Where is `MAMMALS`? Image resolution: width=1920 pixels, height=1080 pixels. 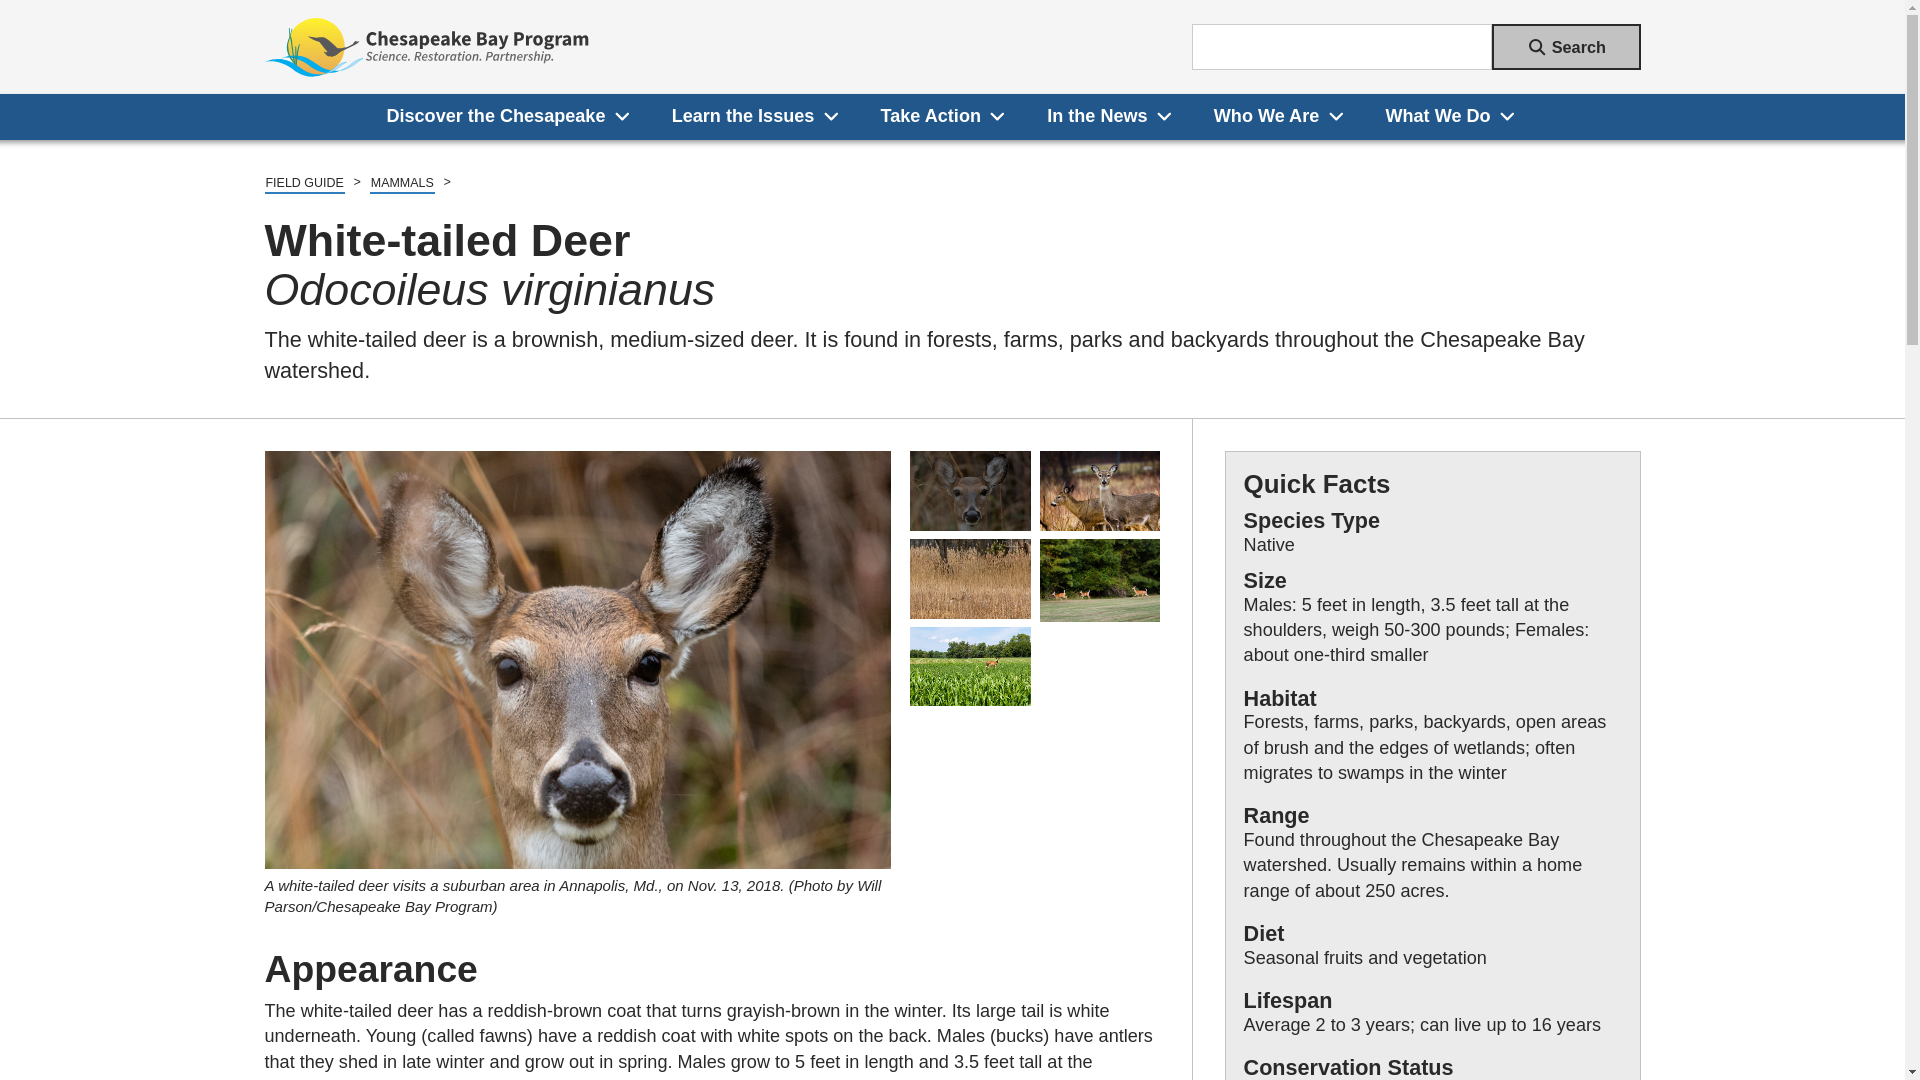
MAMMALS is located at coordinates (402, 184).